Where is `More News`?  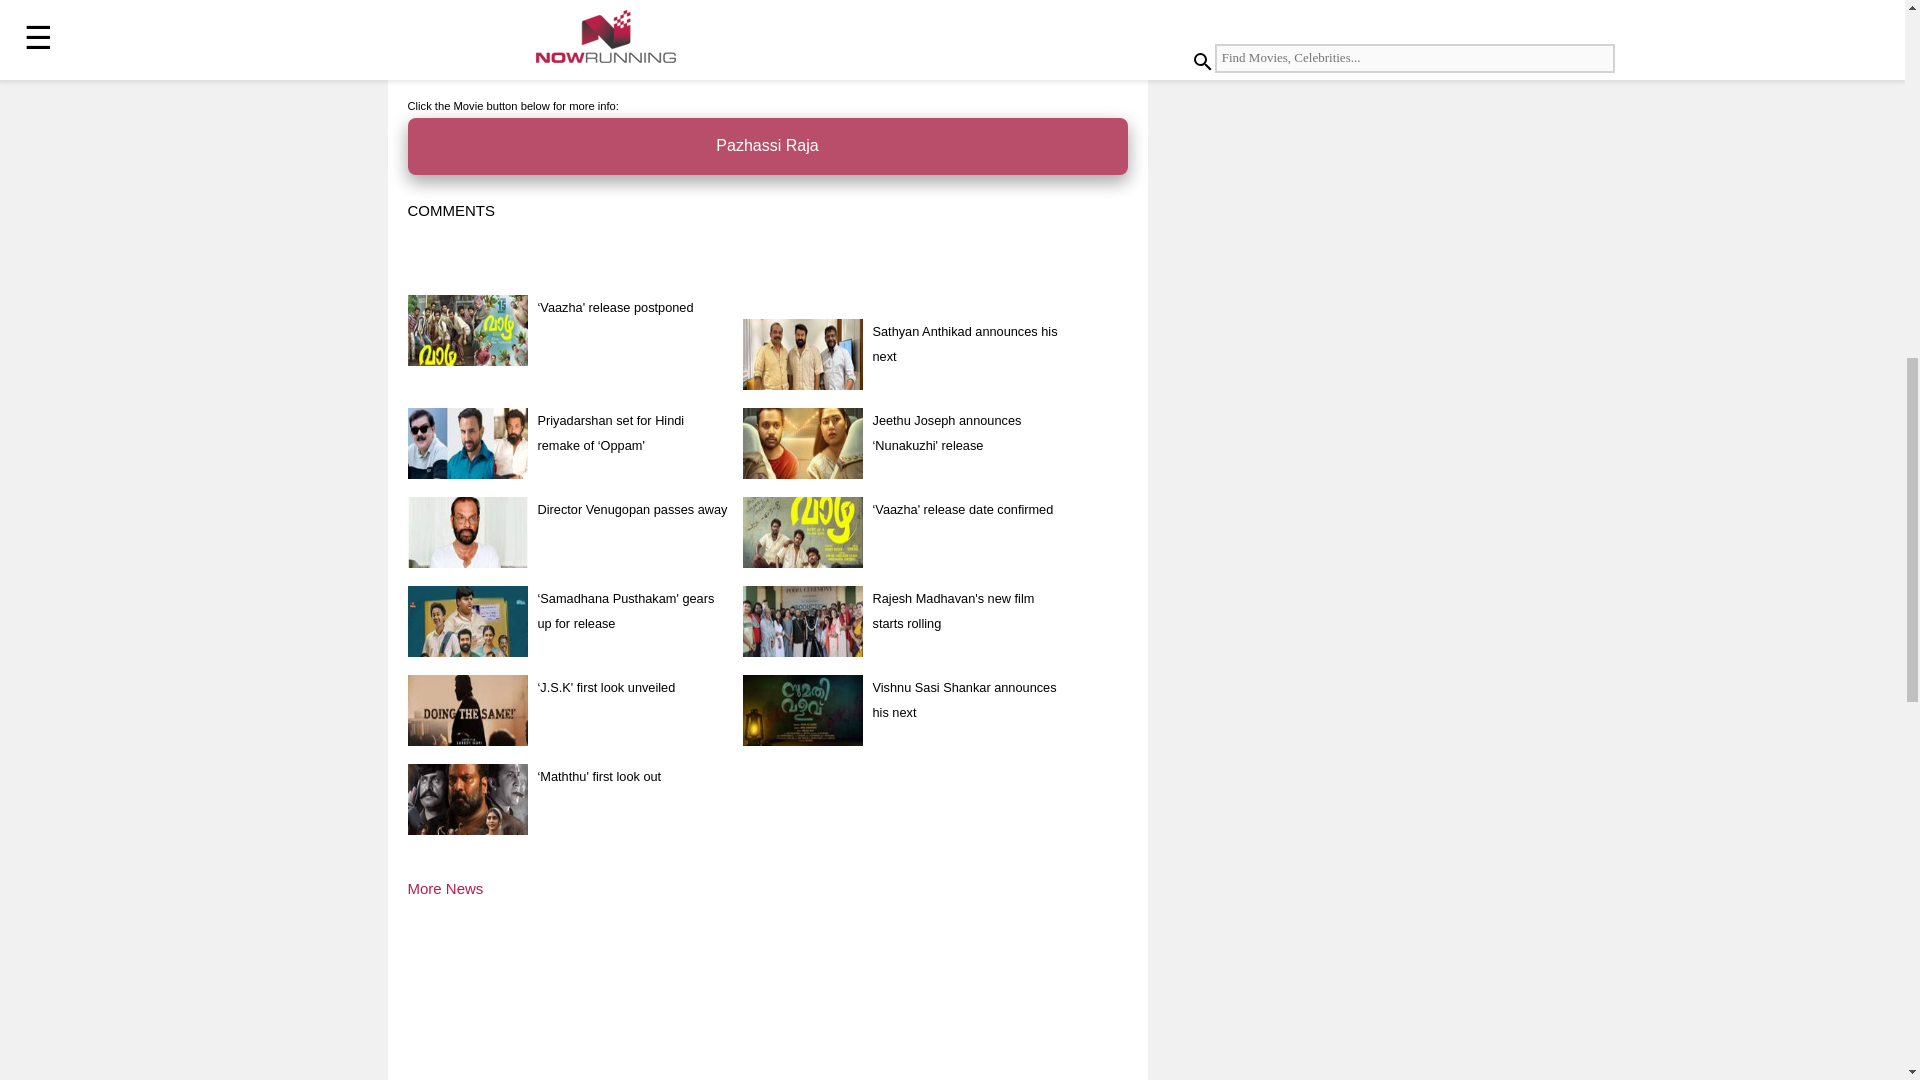 More News is located at coordinates (445, 888).